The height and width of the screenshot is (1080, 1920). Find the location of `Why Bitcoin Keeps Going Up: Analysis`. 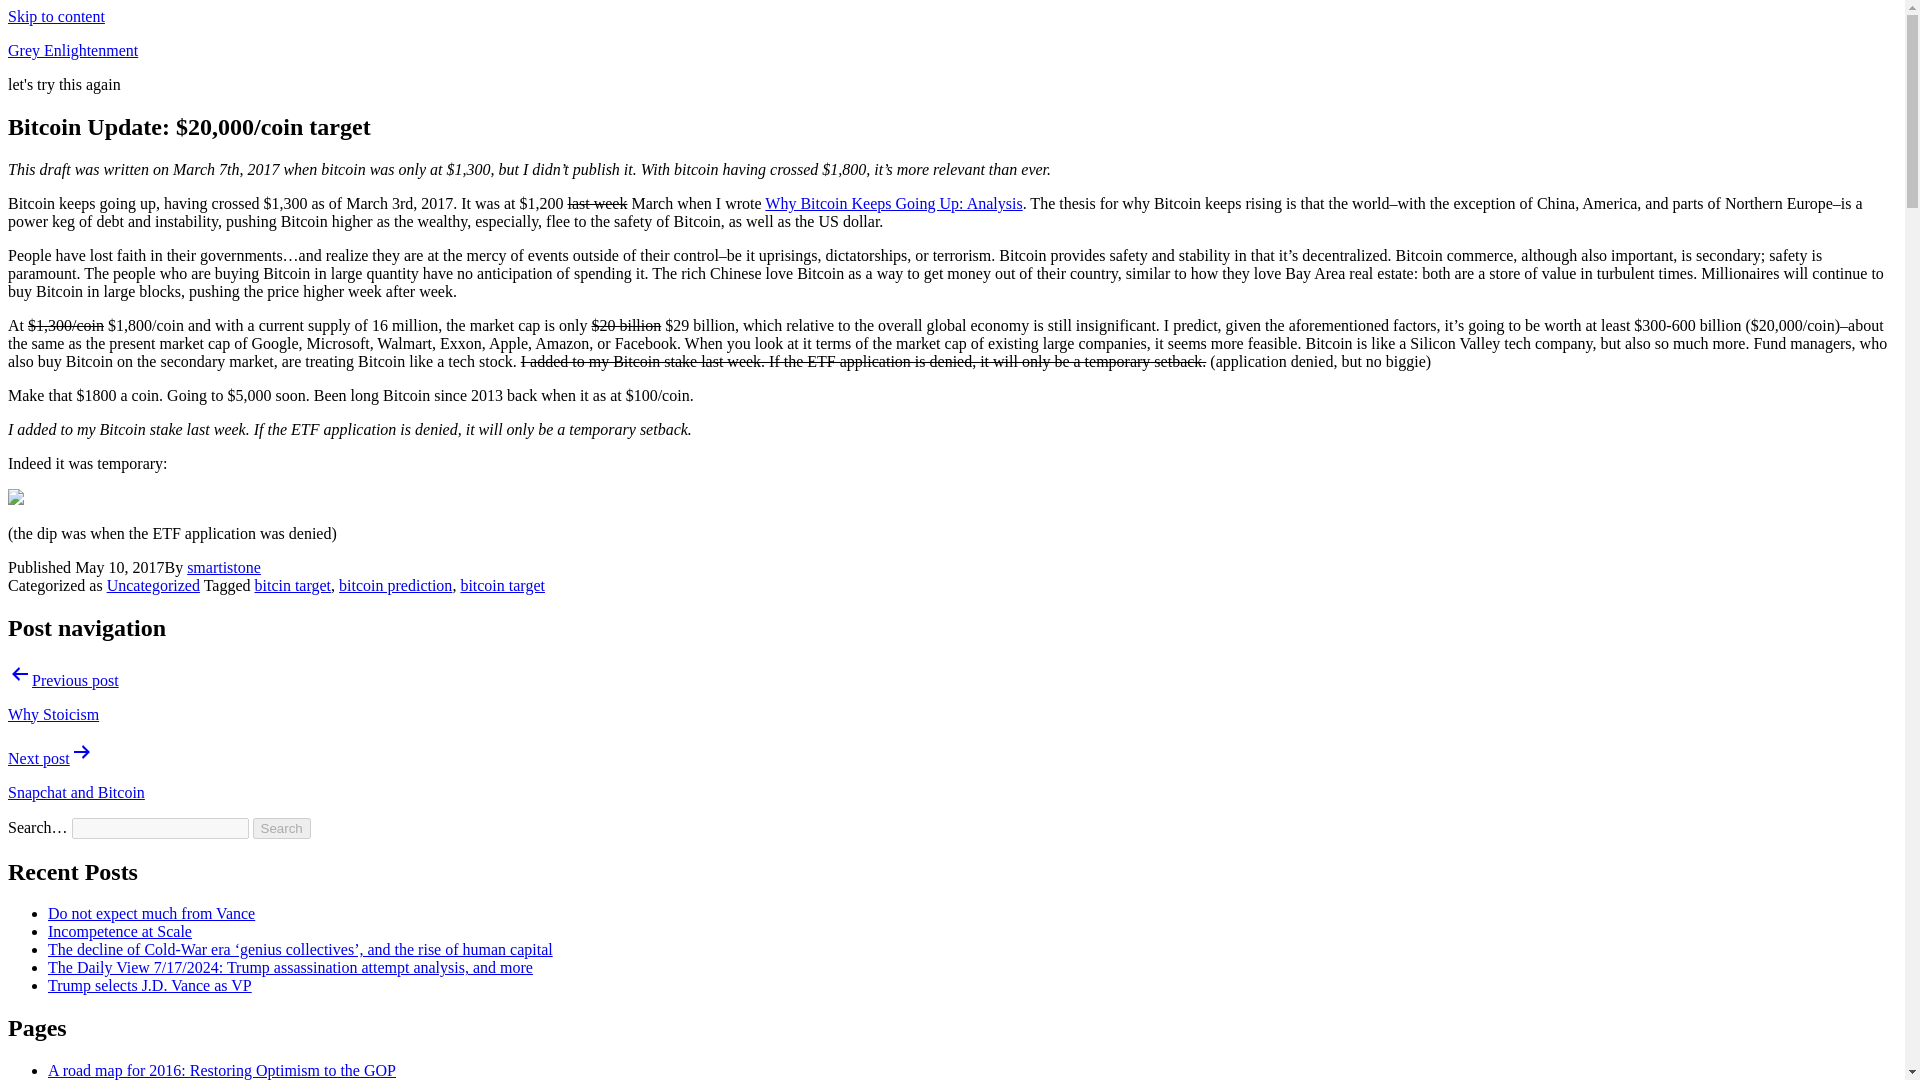

Why Bitcoin Keeps Going Up: Analysis is located at coordinates (892, 203).